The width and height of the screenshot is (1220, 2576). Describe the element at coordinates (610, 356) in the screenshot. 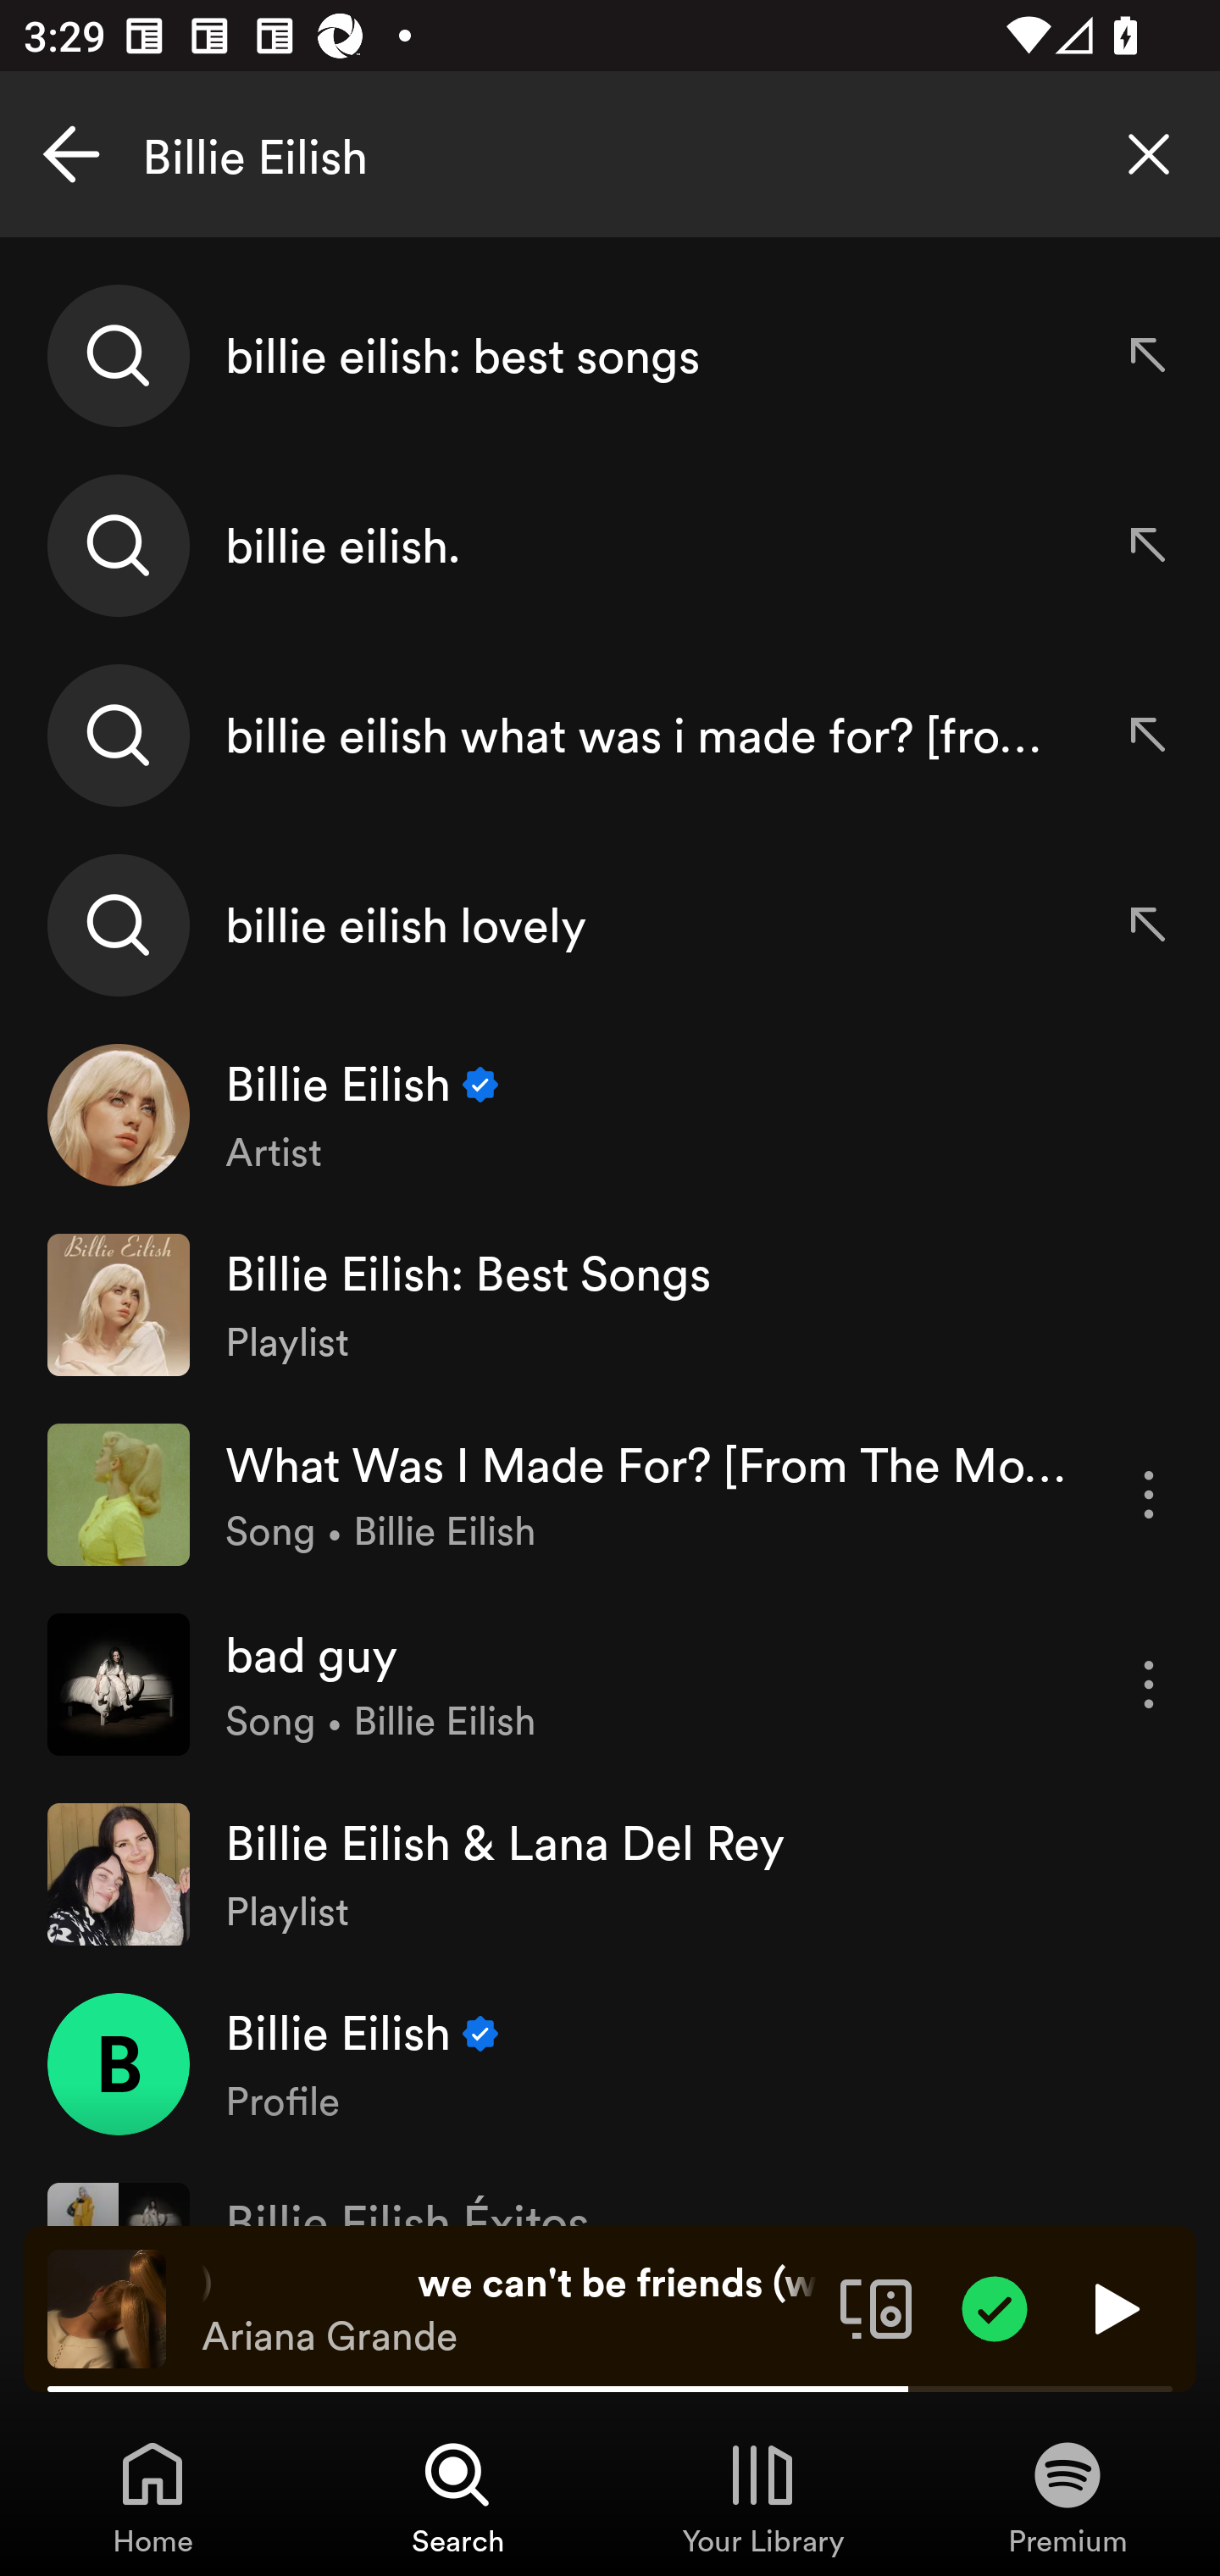

I see `billie eilish: best songs` at that location.